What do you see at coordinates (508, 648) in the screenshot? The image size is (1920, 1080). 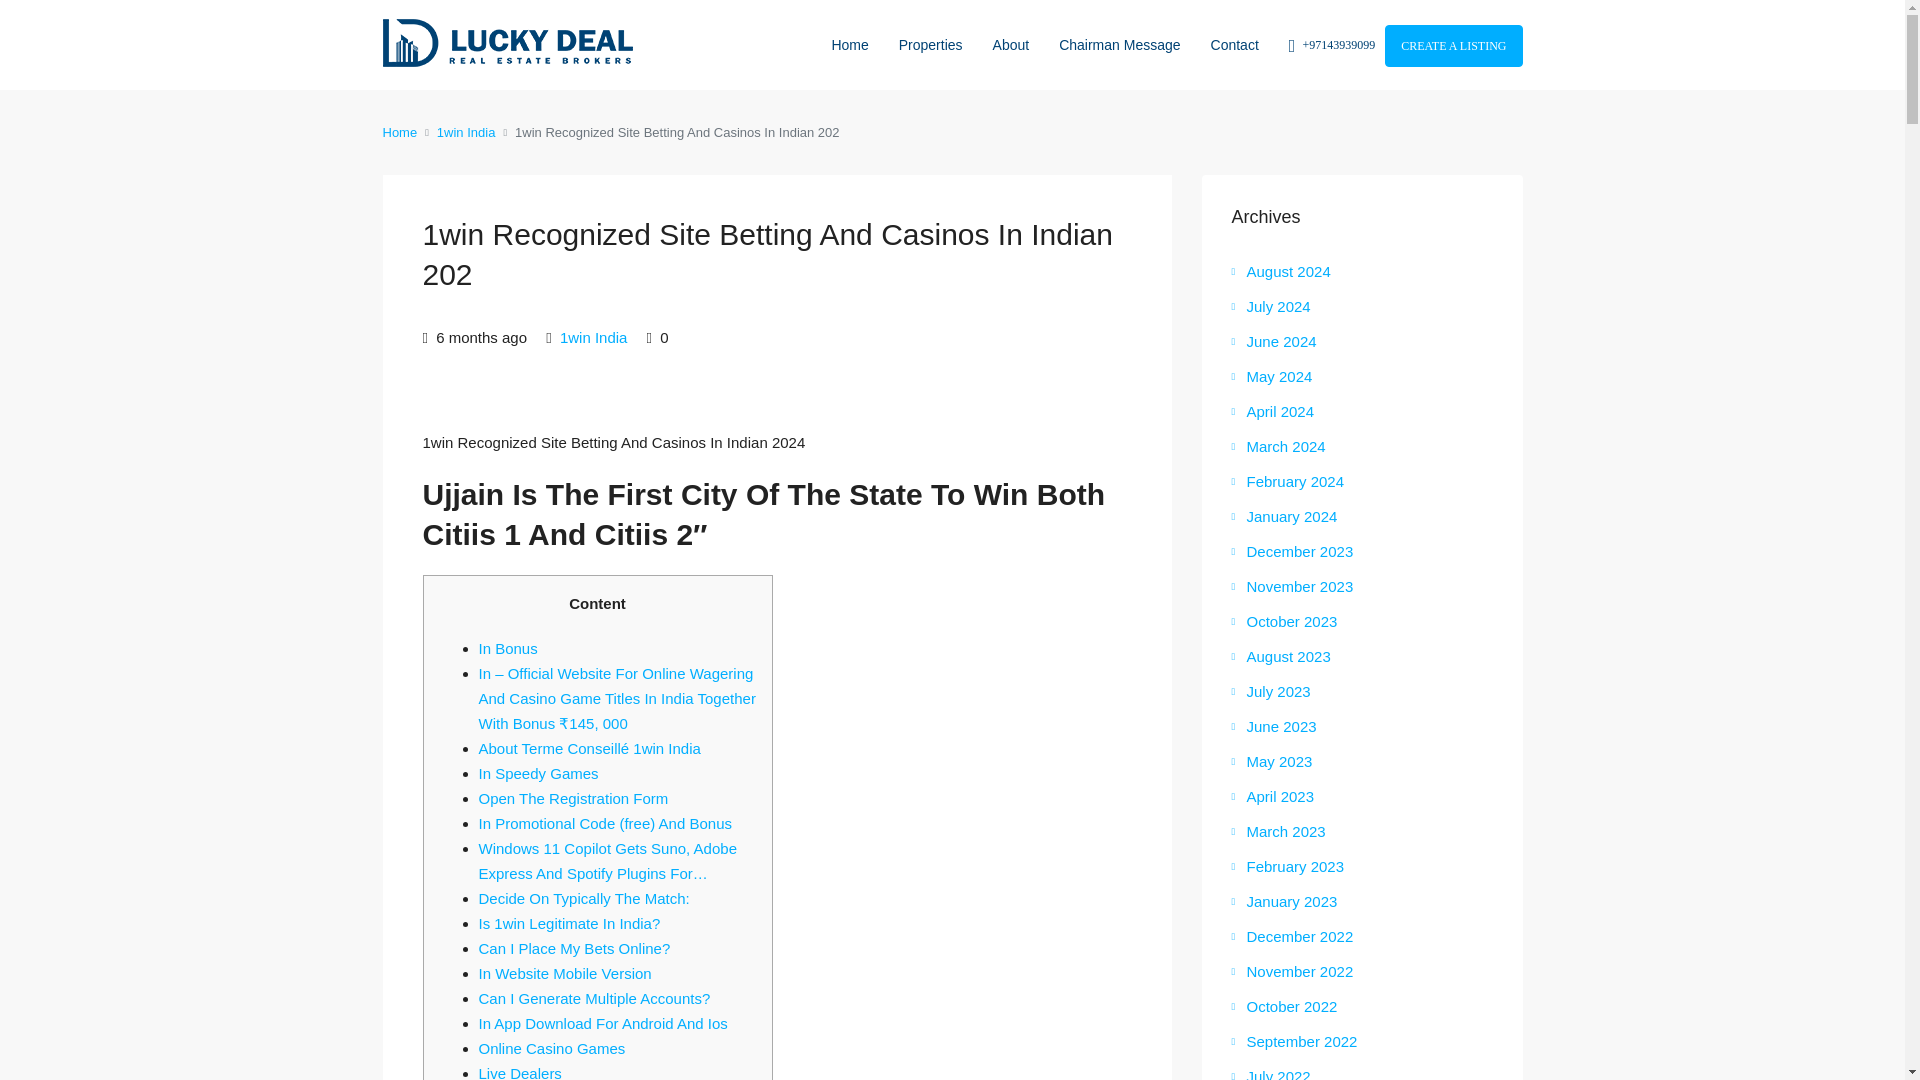 I see `In Bonus` at bounding box center [508, 648].